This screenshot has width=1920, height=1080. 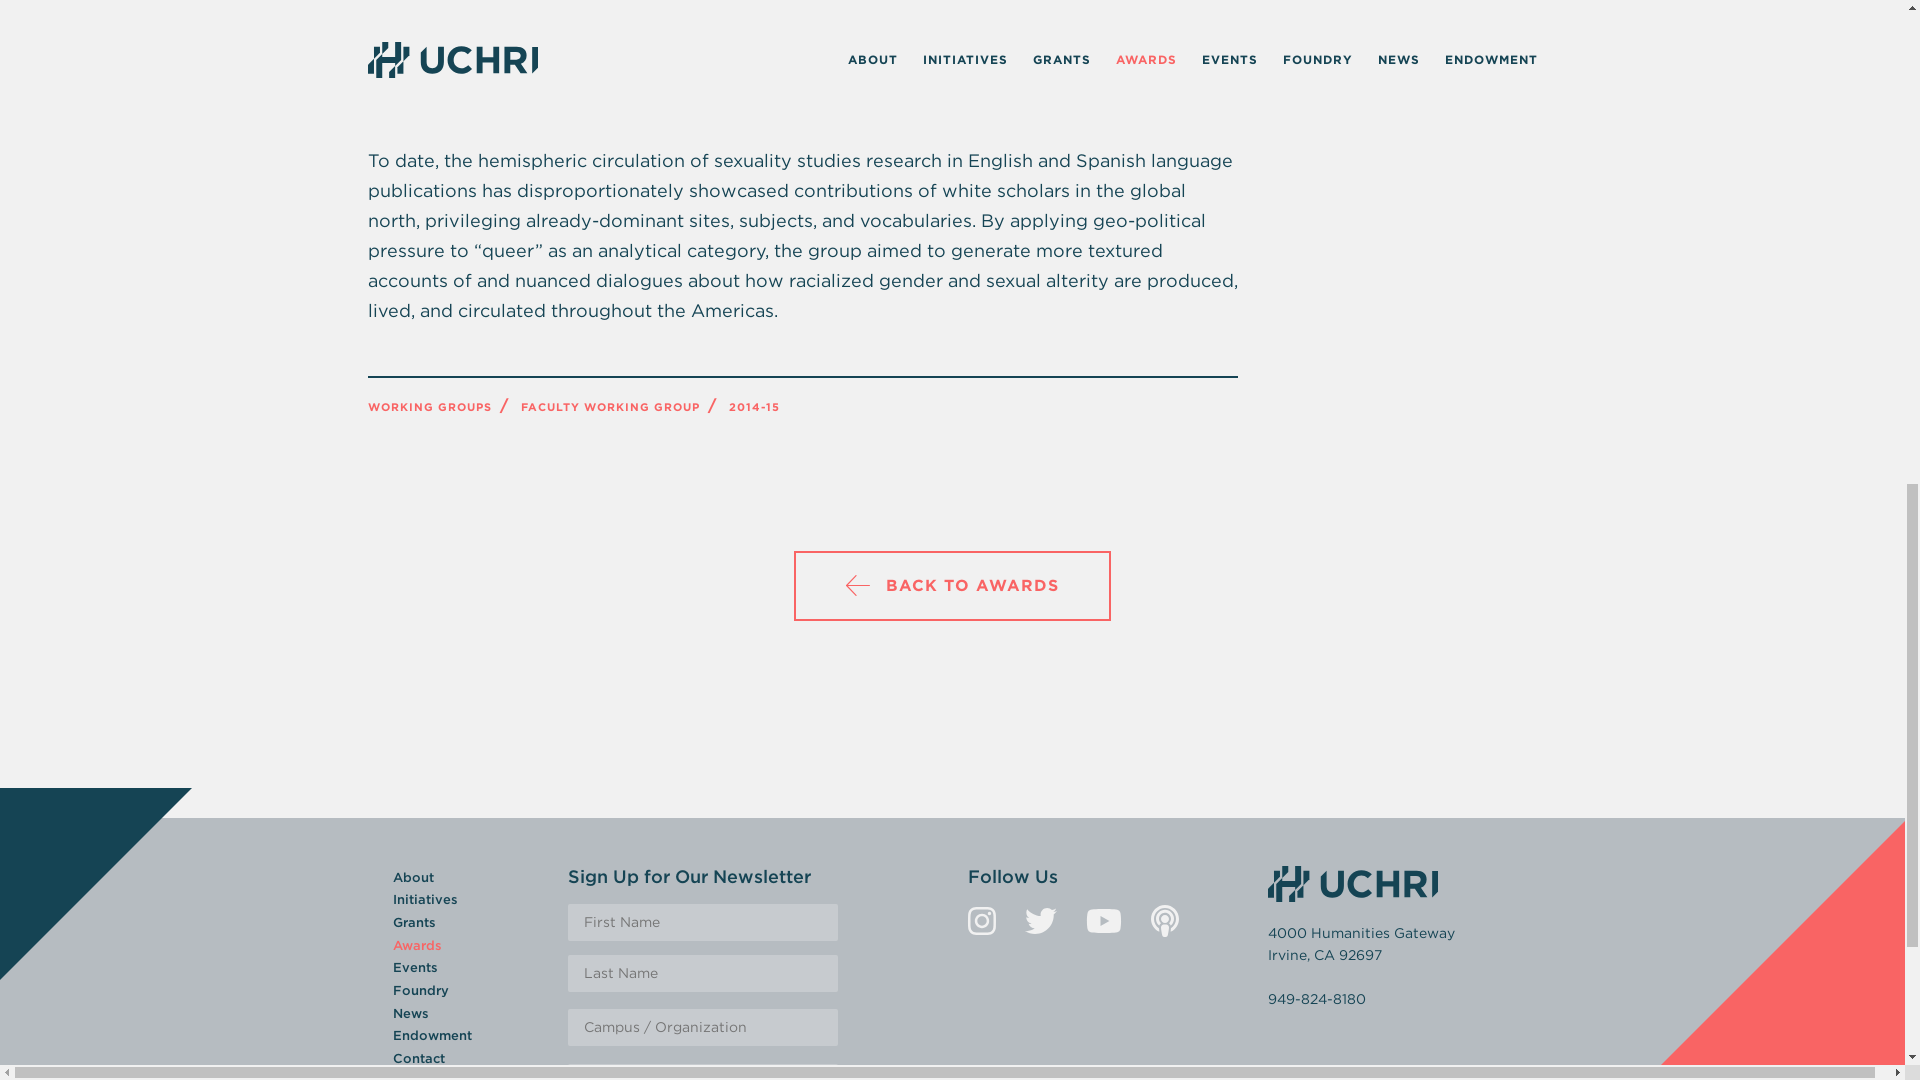 What do you see at coordinates (410, 1012) in the screenshot?
I see `News` at bounding box center [410, 1012].